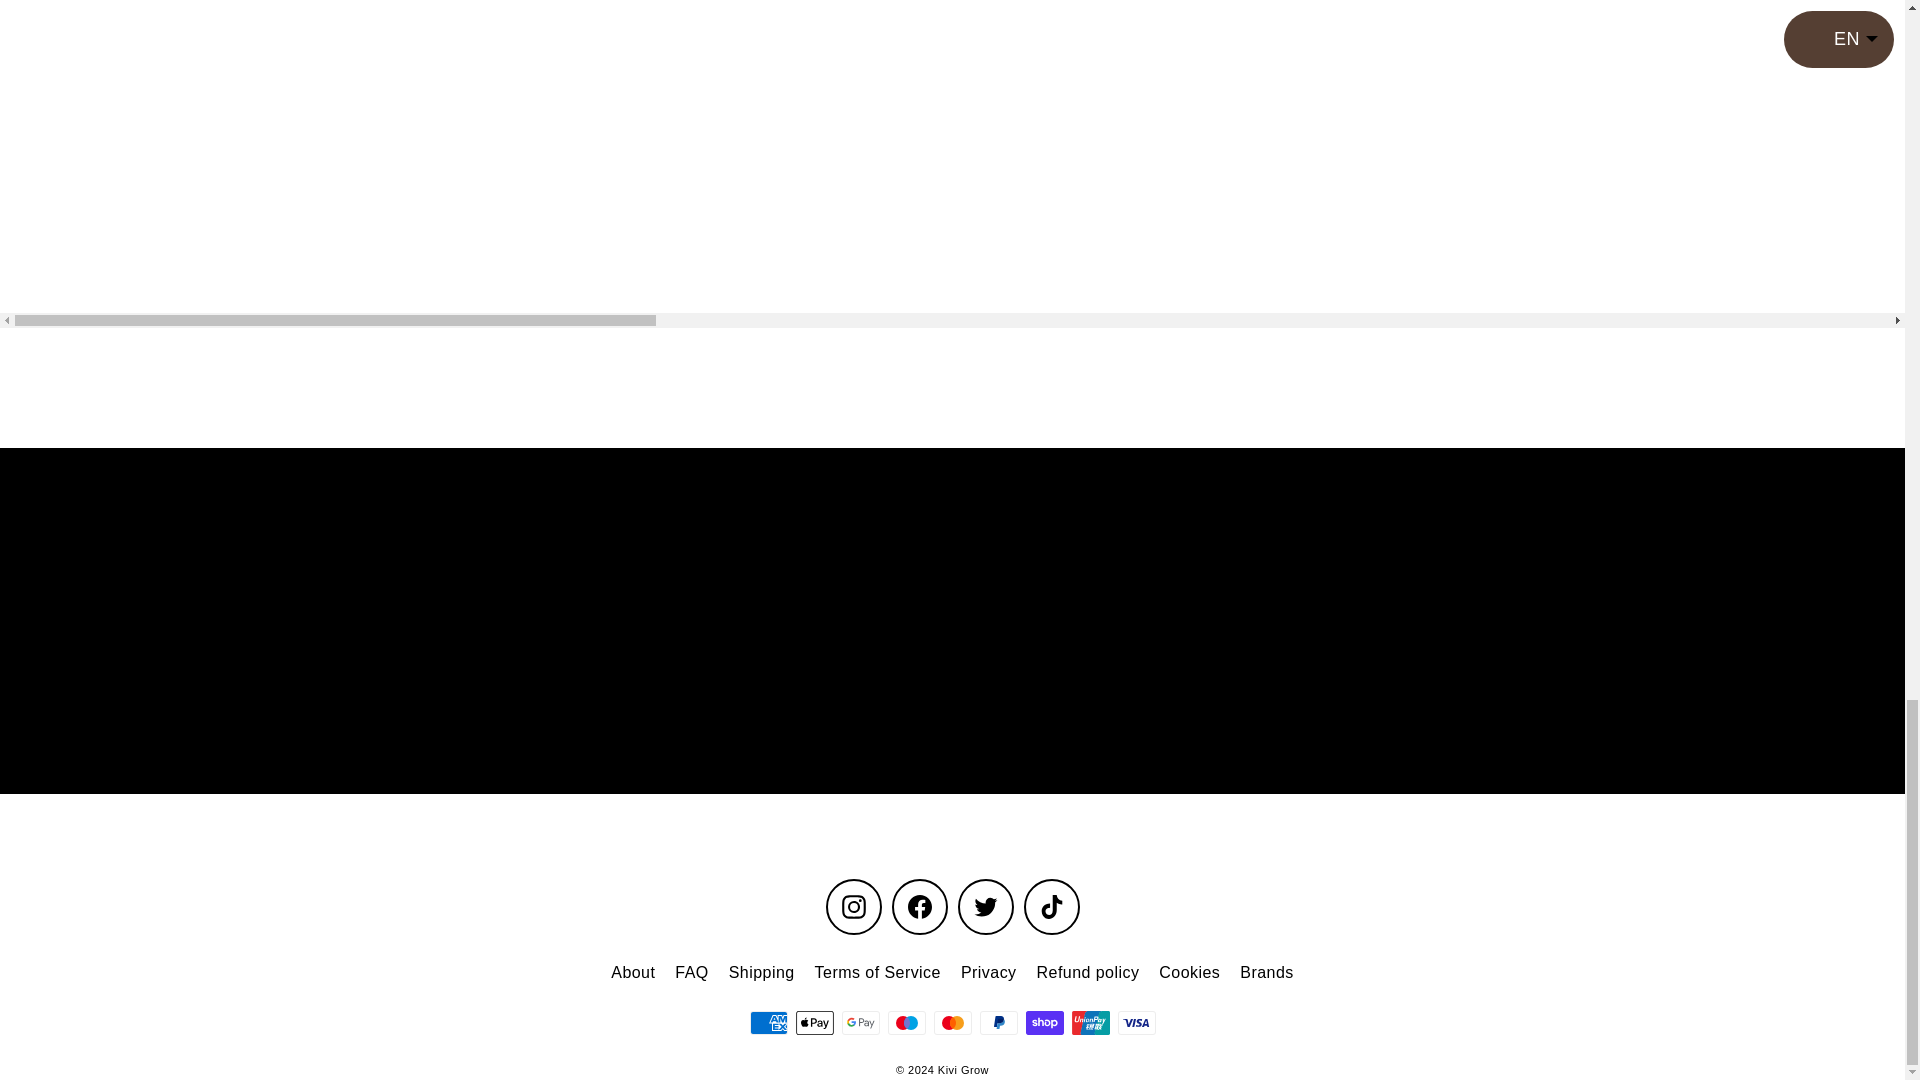  What do you see at coordinates (1051, 907) in the screenshot?
I see `Kivi Grow on TikTok` at bounding box center [1051, 907].